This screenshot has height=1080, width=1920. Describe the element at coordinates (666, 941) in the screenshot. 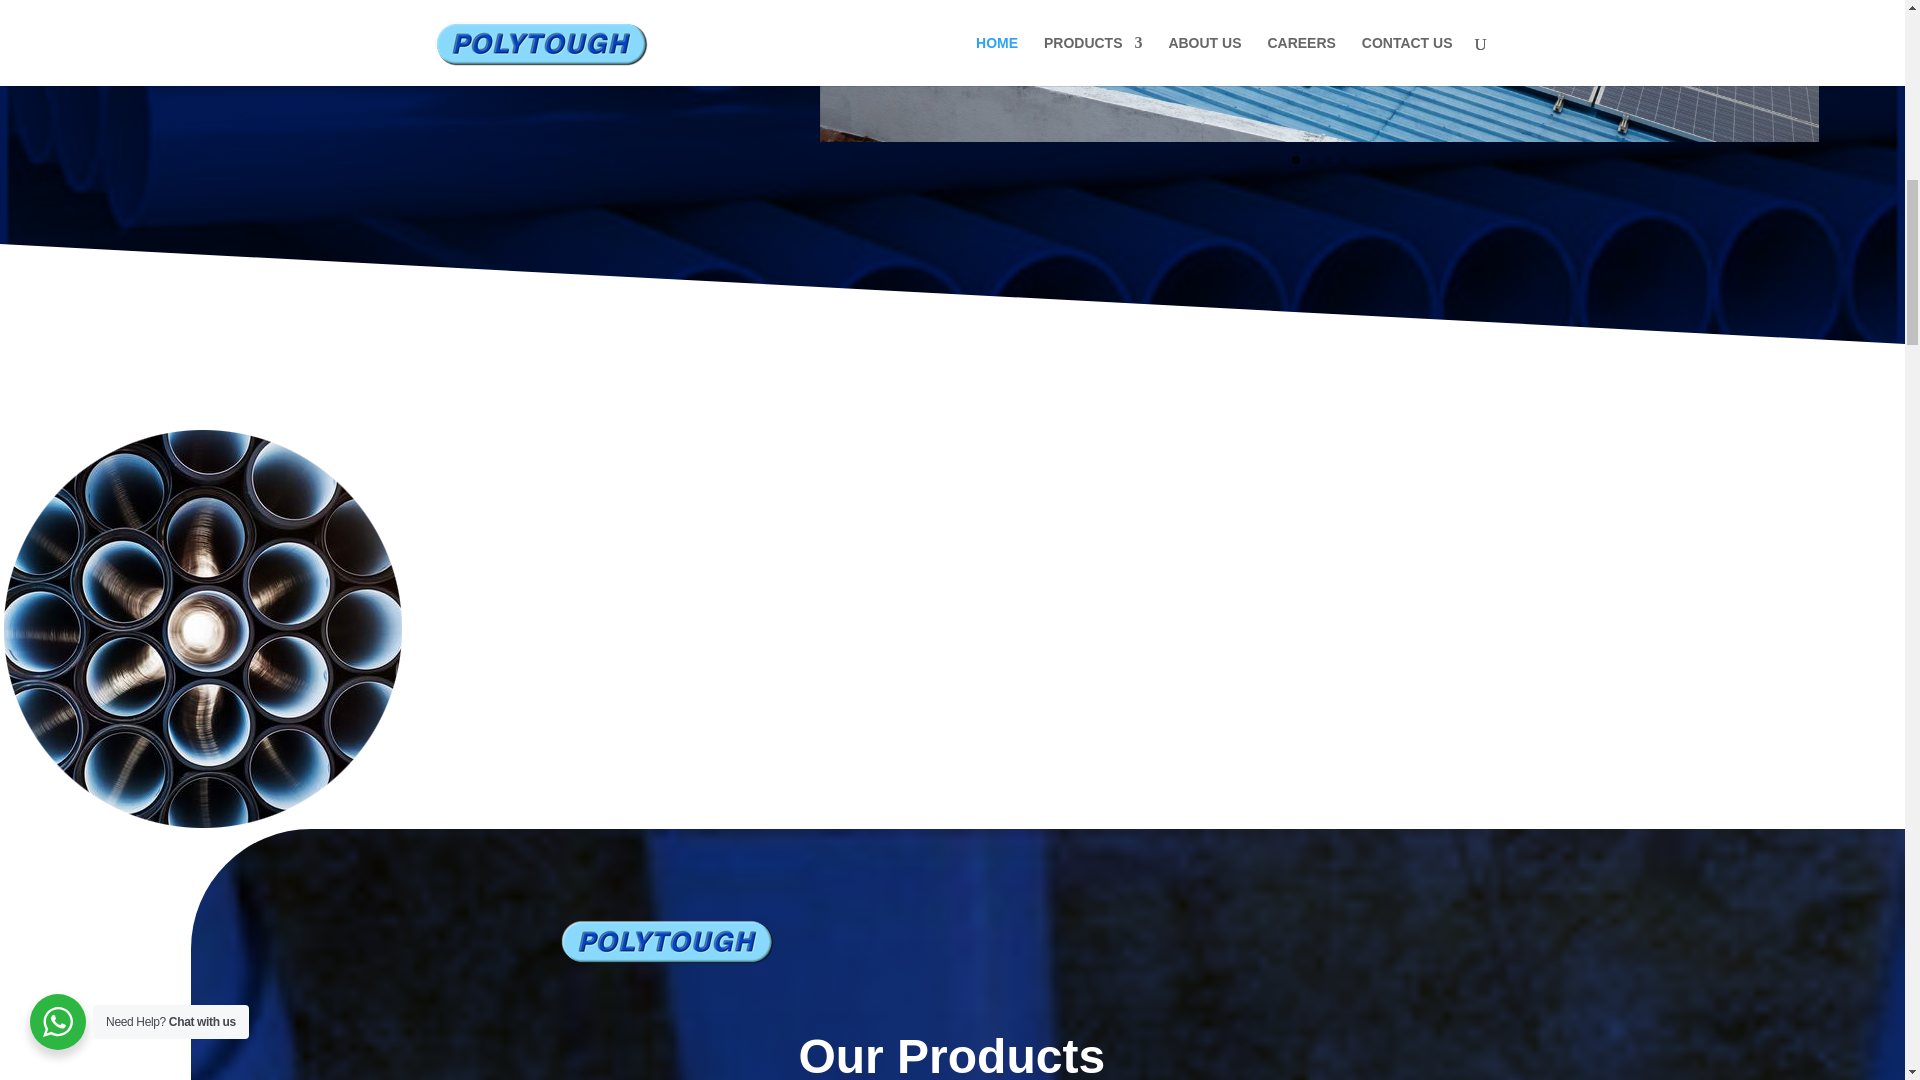

I see `Polytough-Logo-Blue` at that location.